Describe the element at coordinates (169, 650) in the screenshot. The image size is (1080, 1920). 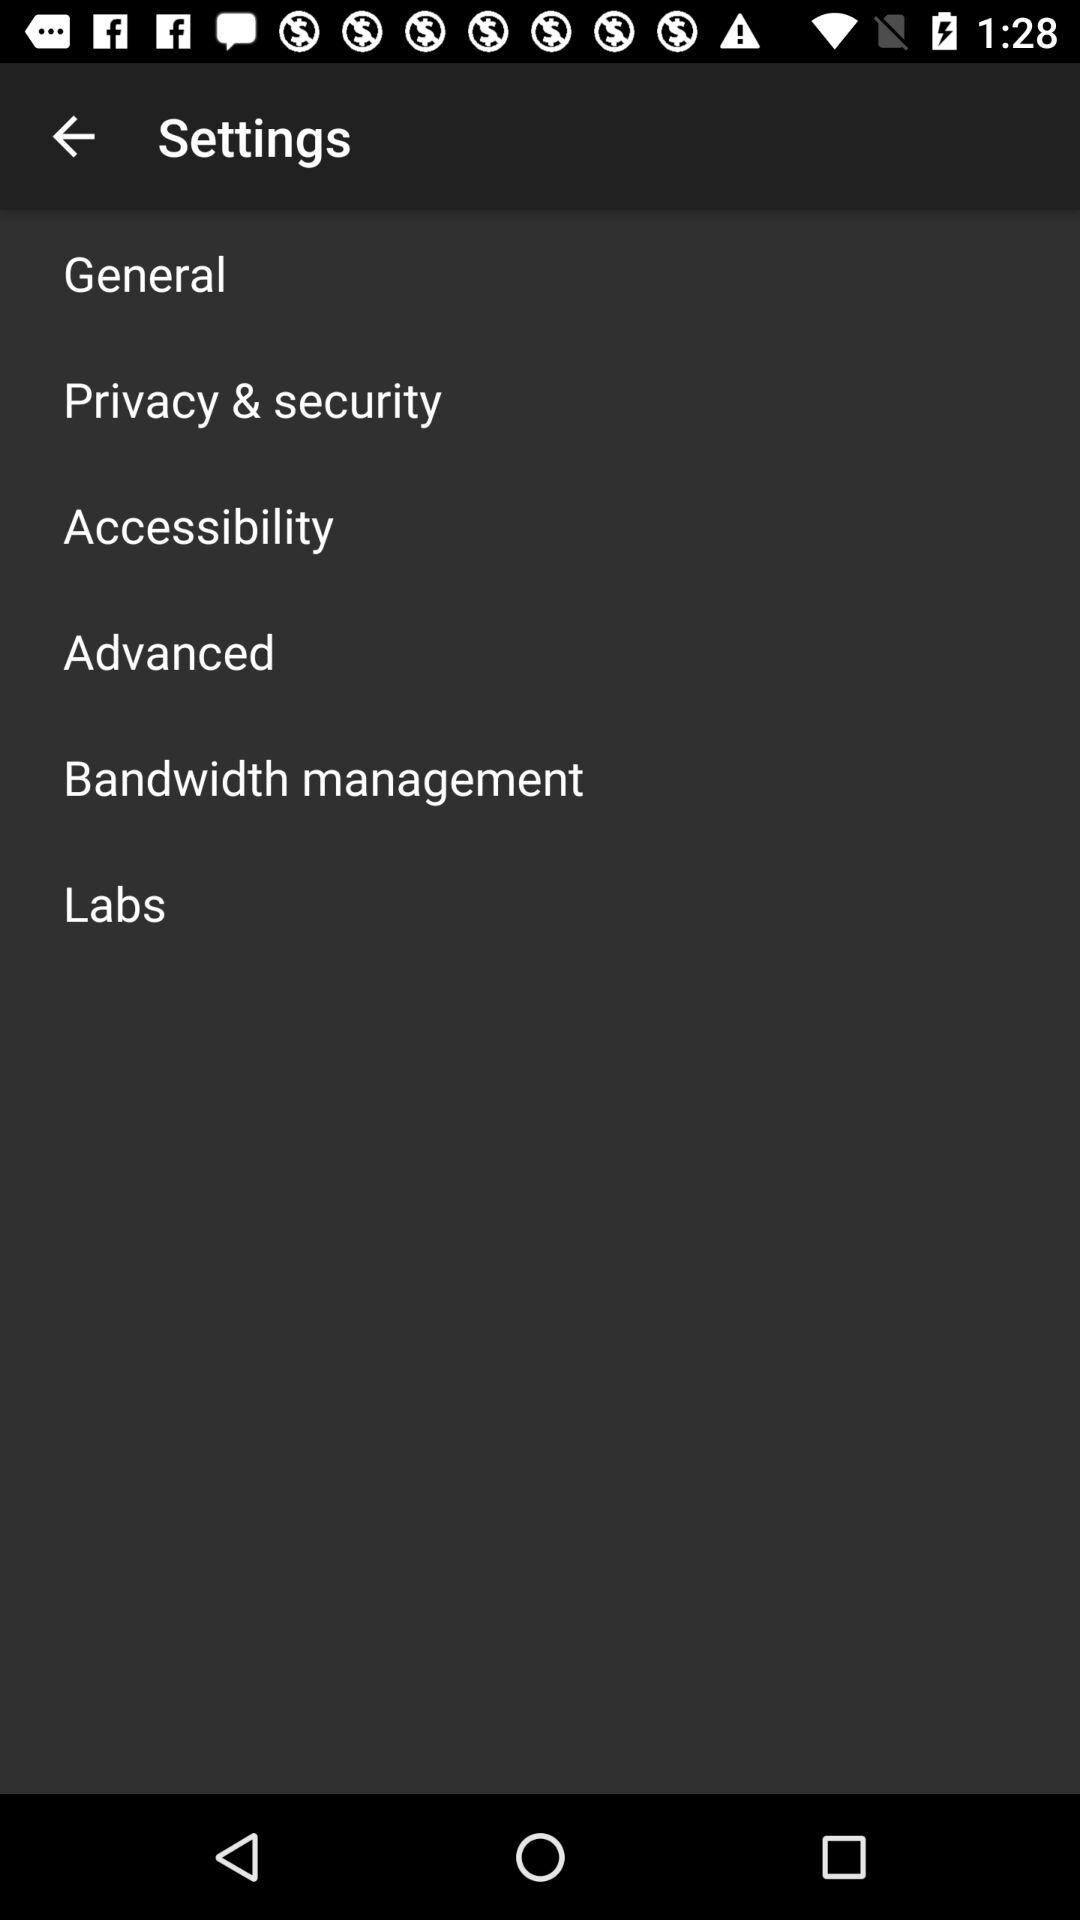
I see `open the app below accessibility icon` at that location.